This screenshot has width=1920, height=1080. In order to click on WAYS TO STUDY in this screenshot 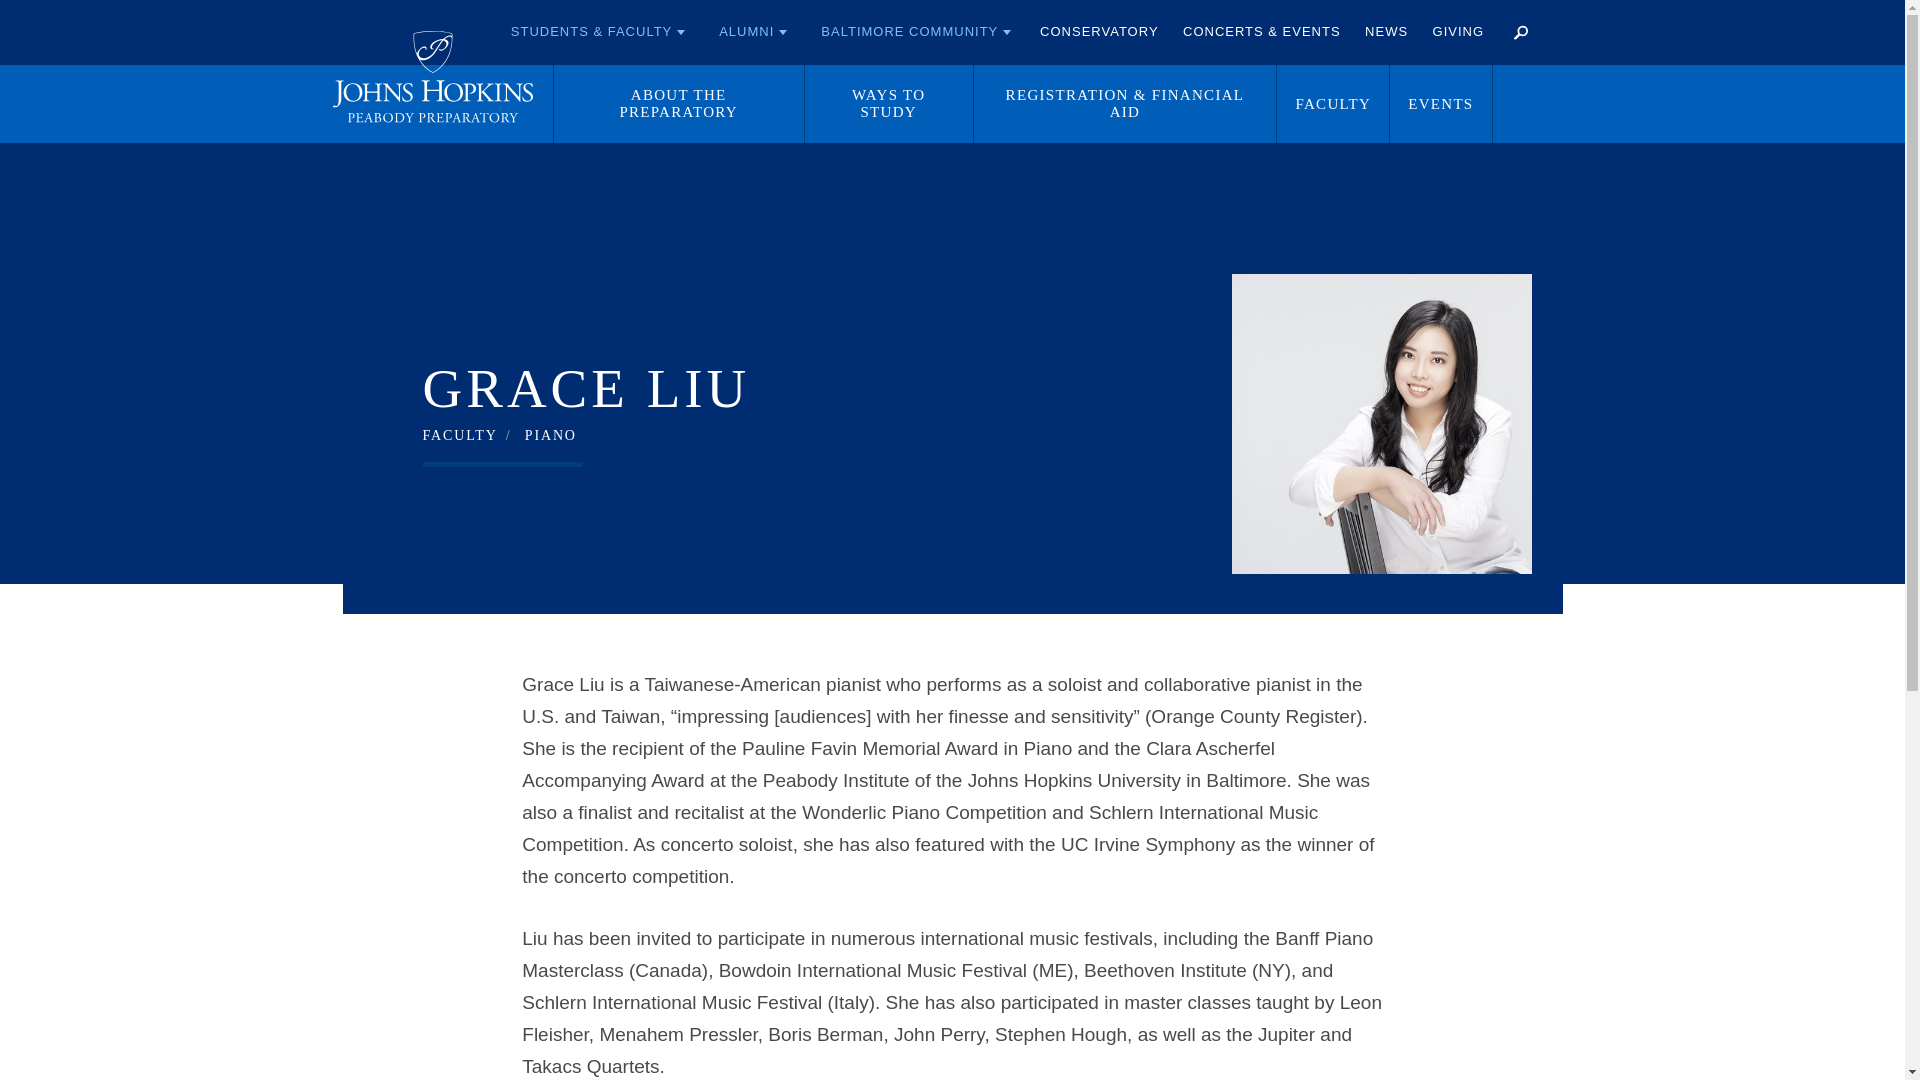, I will do `click(888, 103)`.